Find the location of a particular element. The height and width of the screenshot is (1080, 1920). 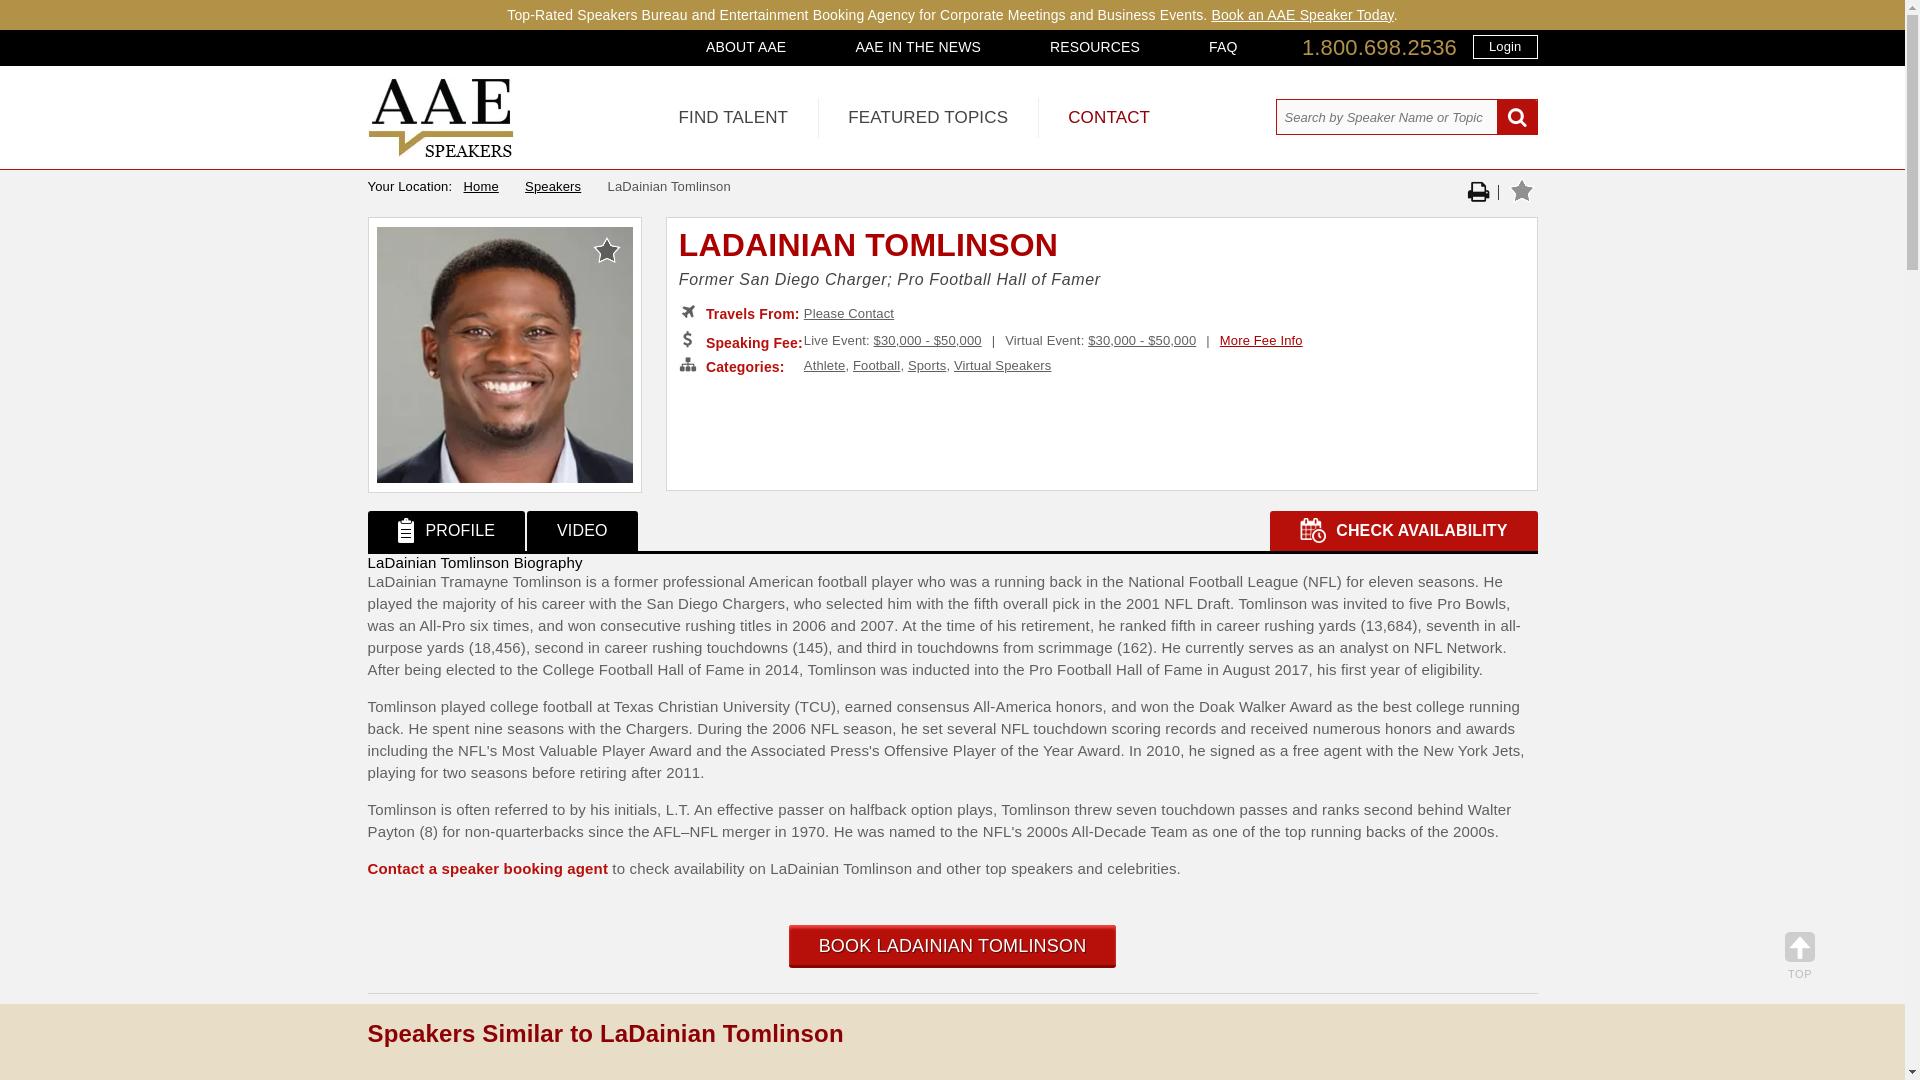

ABOUT AAE is located at coordinates (746, 46).